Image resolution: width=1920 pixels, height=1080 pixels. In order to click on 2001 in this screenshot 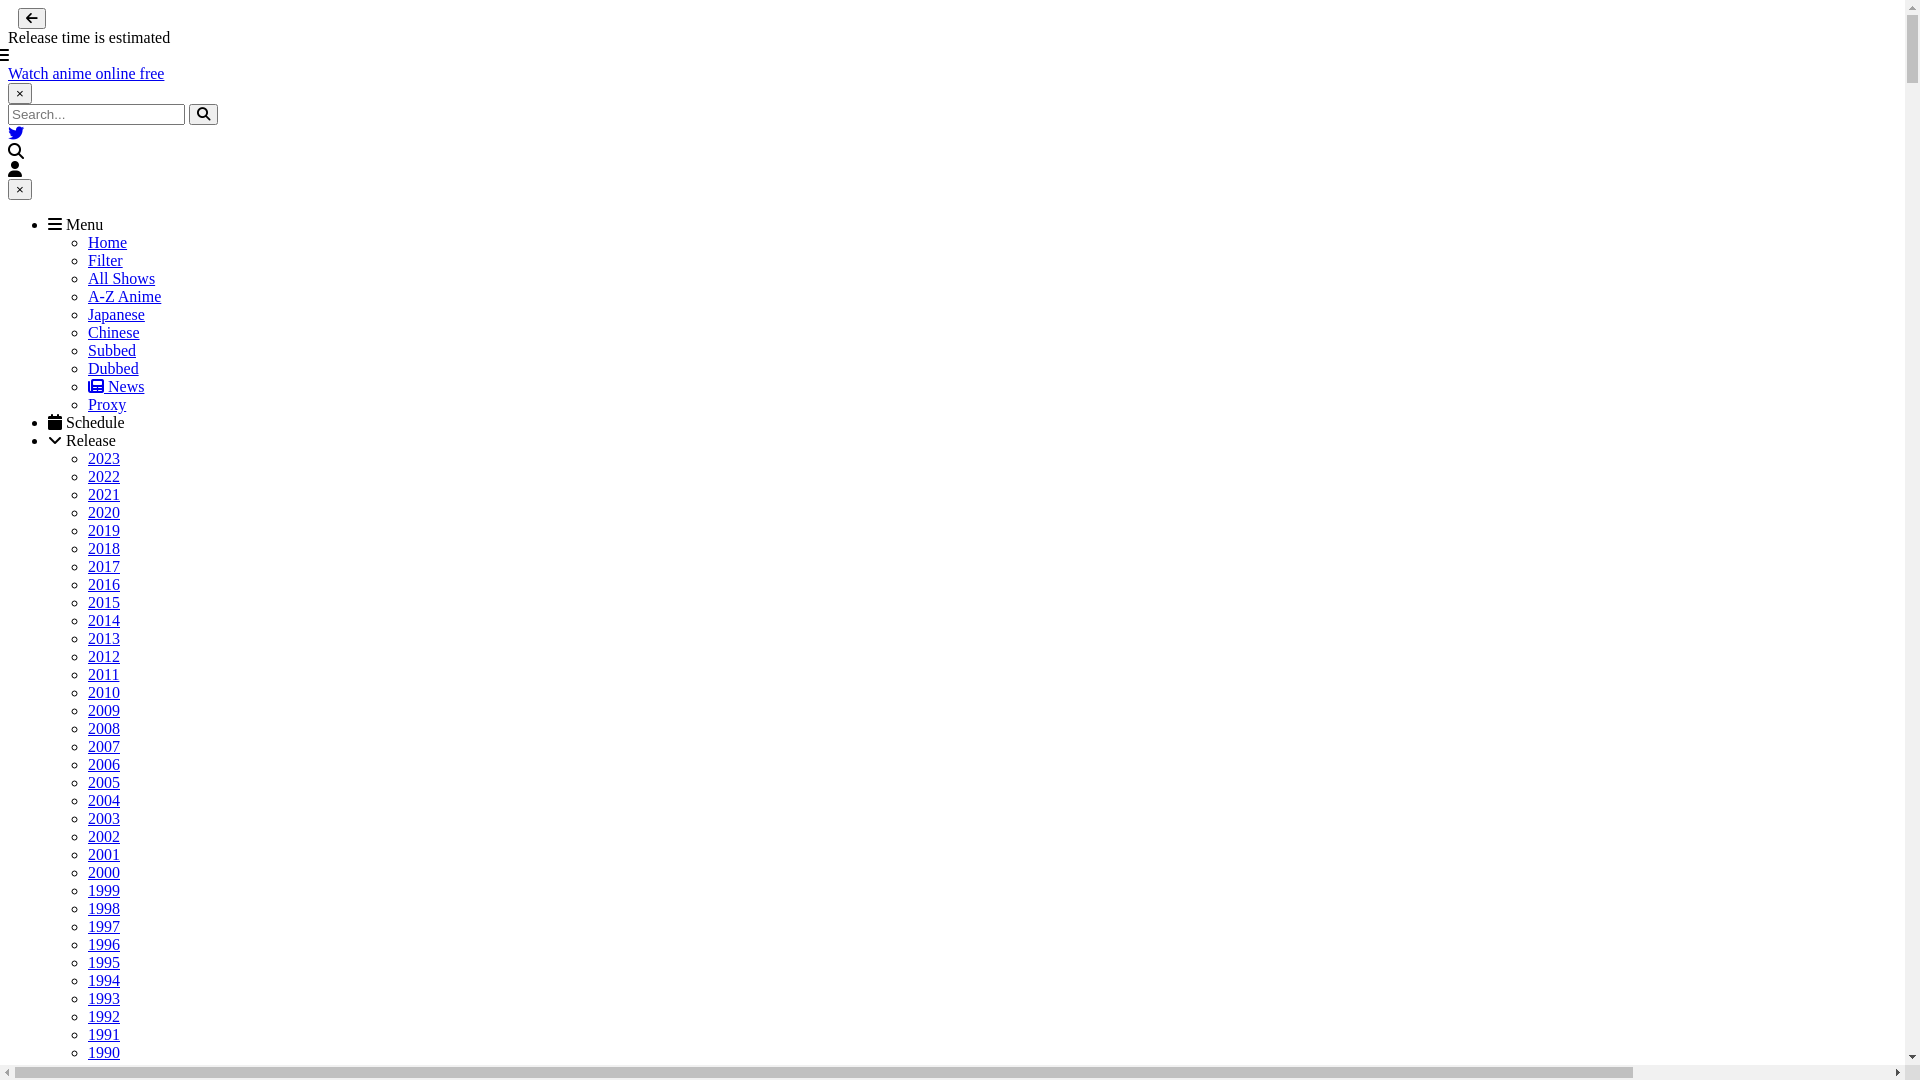, I will do `click(104, 854)`.